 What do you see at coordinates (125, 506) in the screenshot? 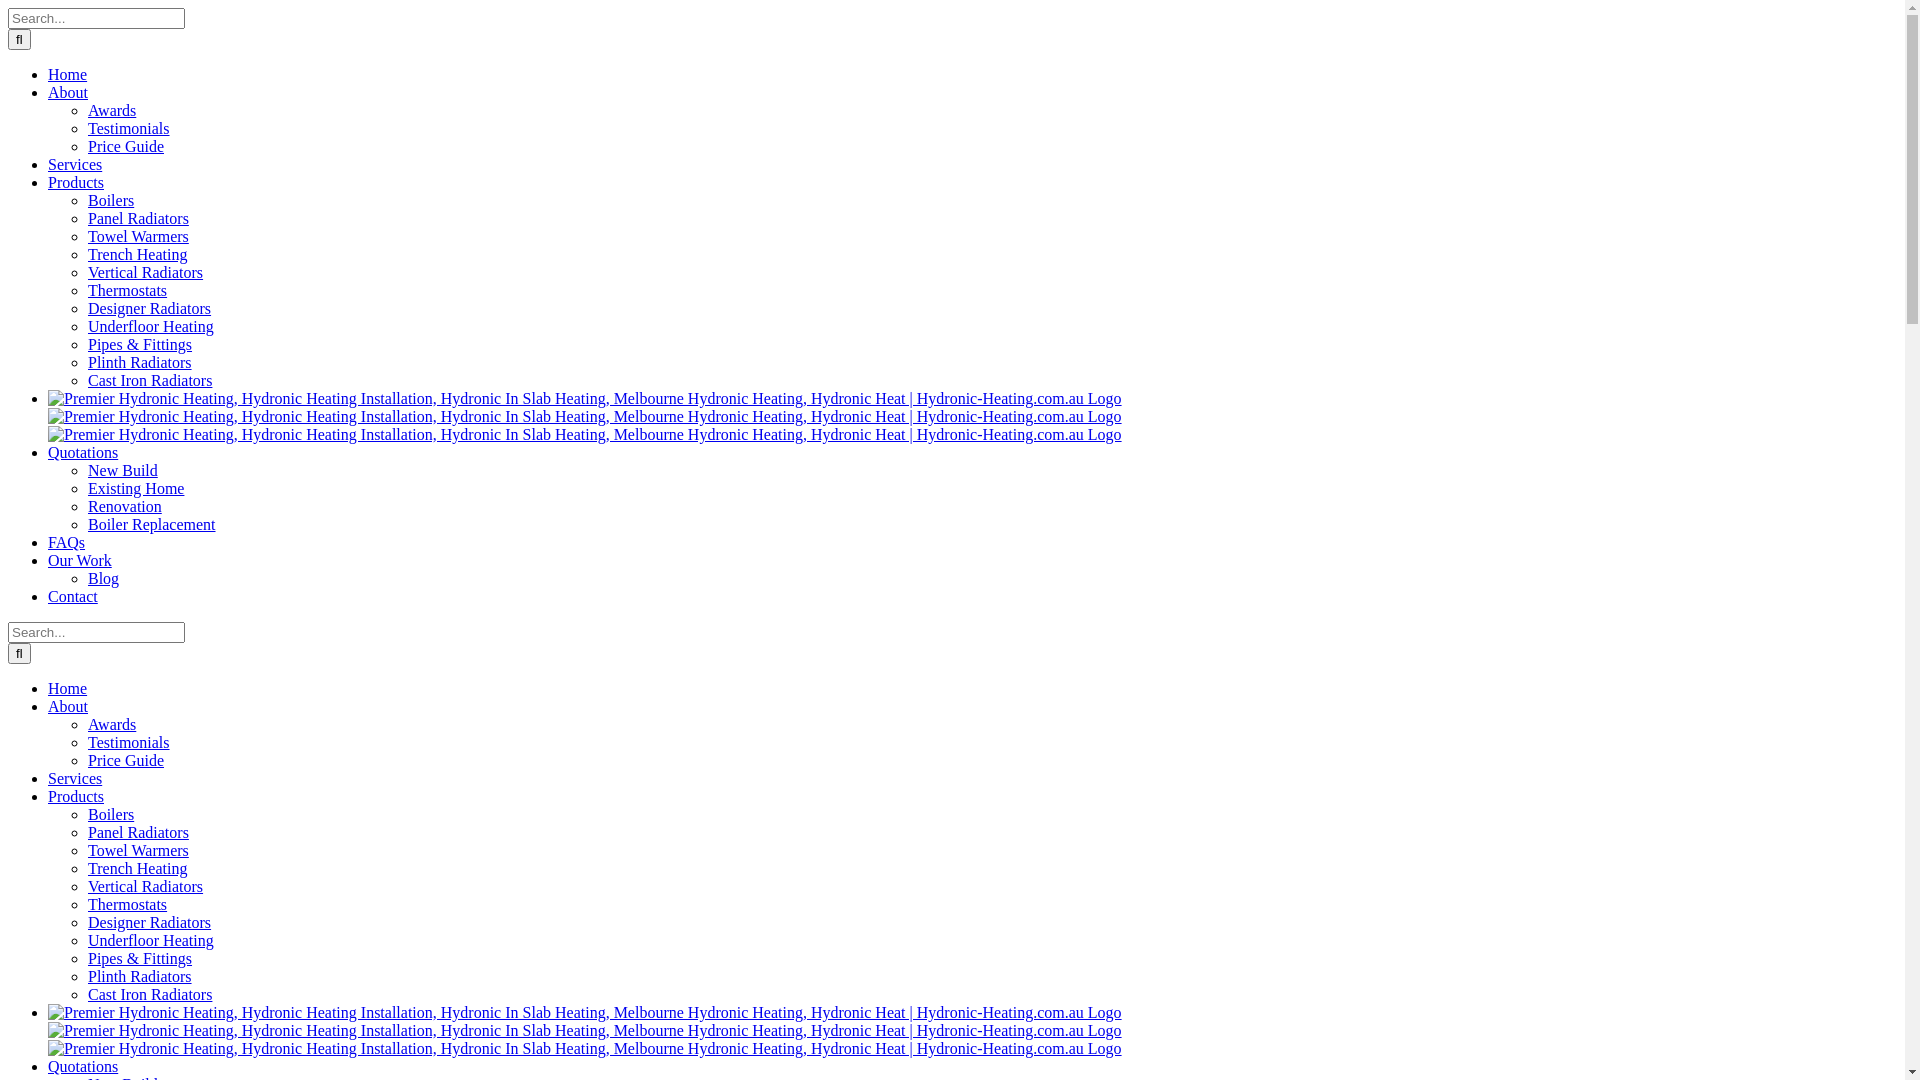
I see `Renovation` at bounding box center [125, 506].